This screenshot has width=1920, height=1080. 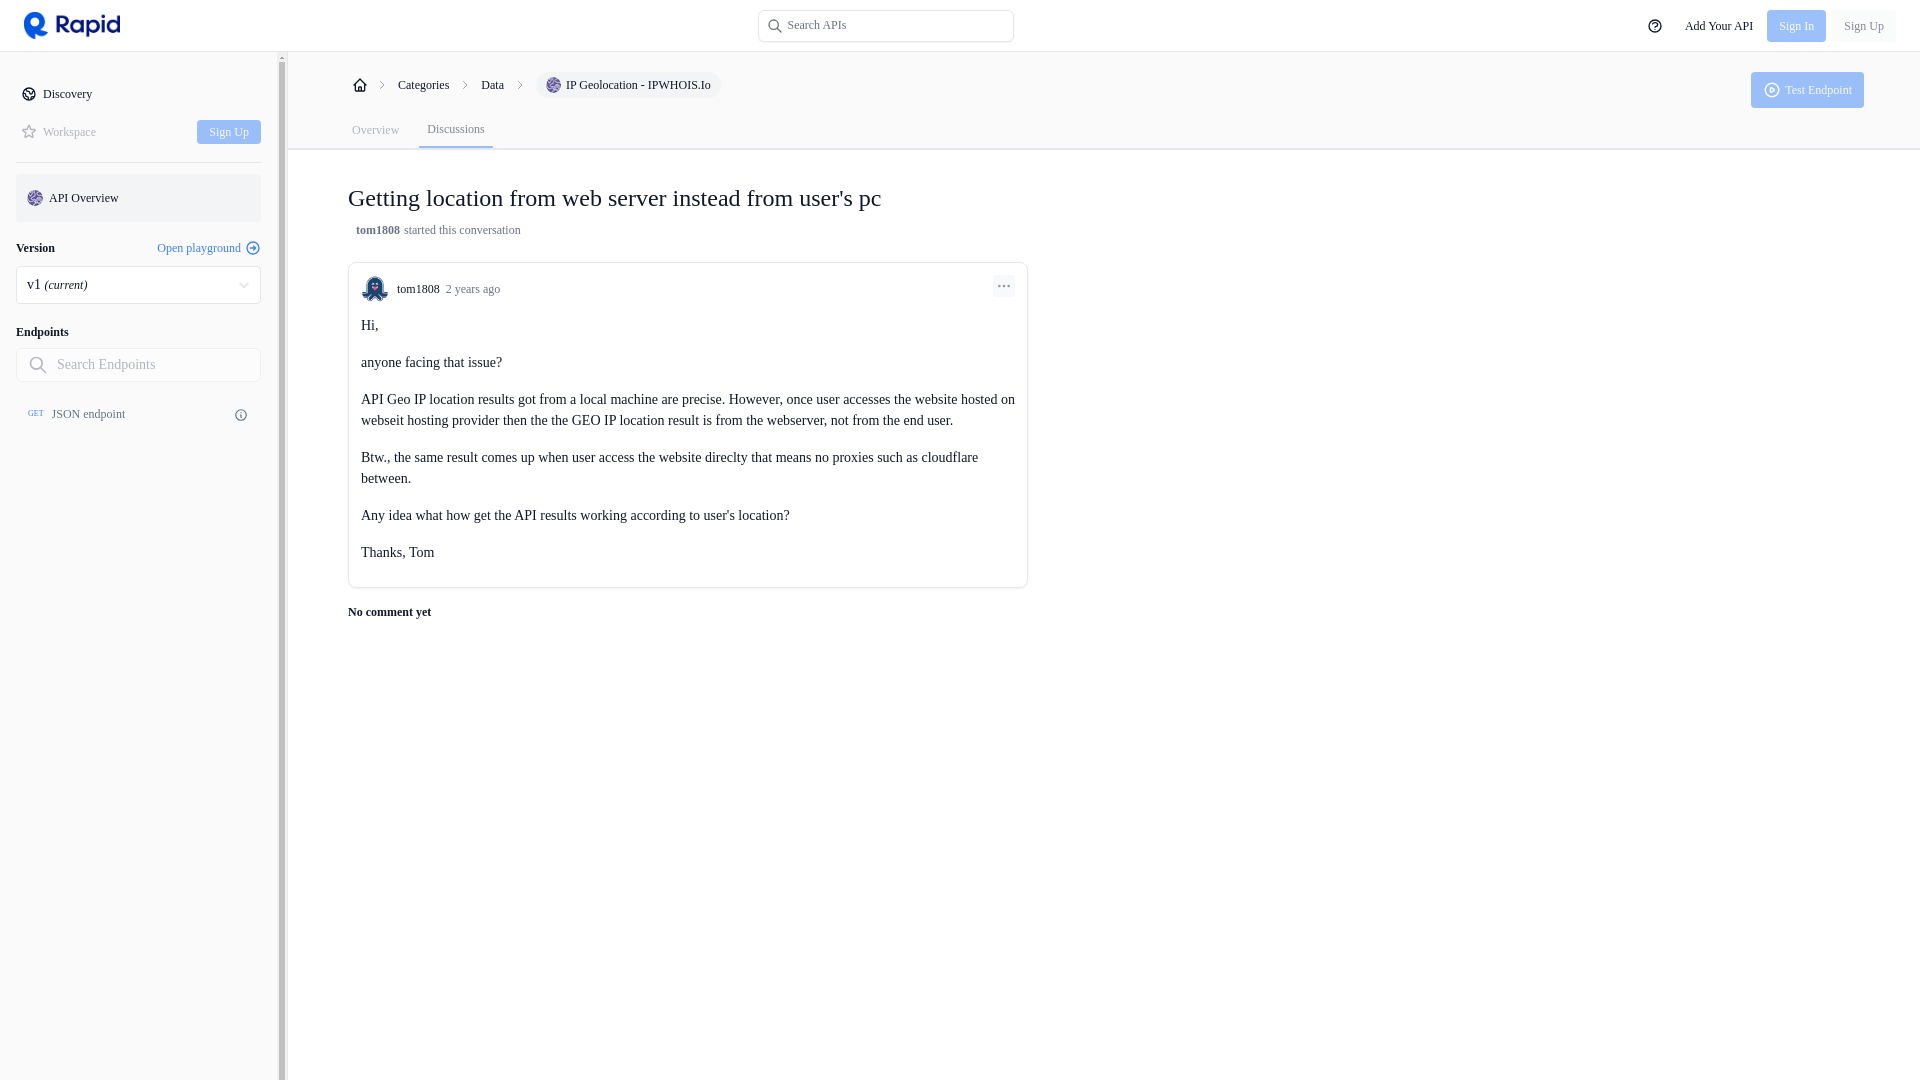 What do you see at coordinates (1864, 26) in the screenshot?
I see `Sign Up` at bounding box center [1864, 26].